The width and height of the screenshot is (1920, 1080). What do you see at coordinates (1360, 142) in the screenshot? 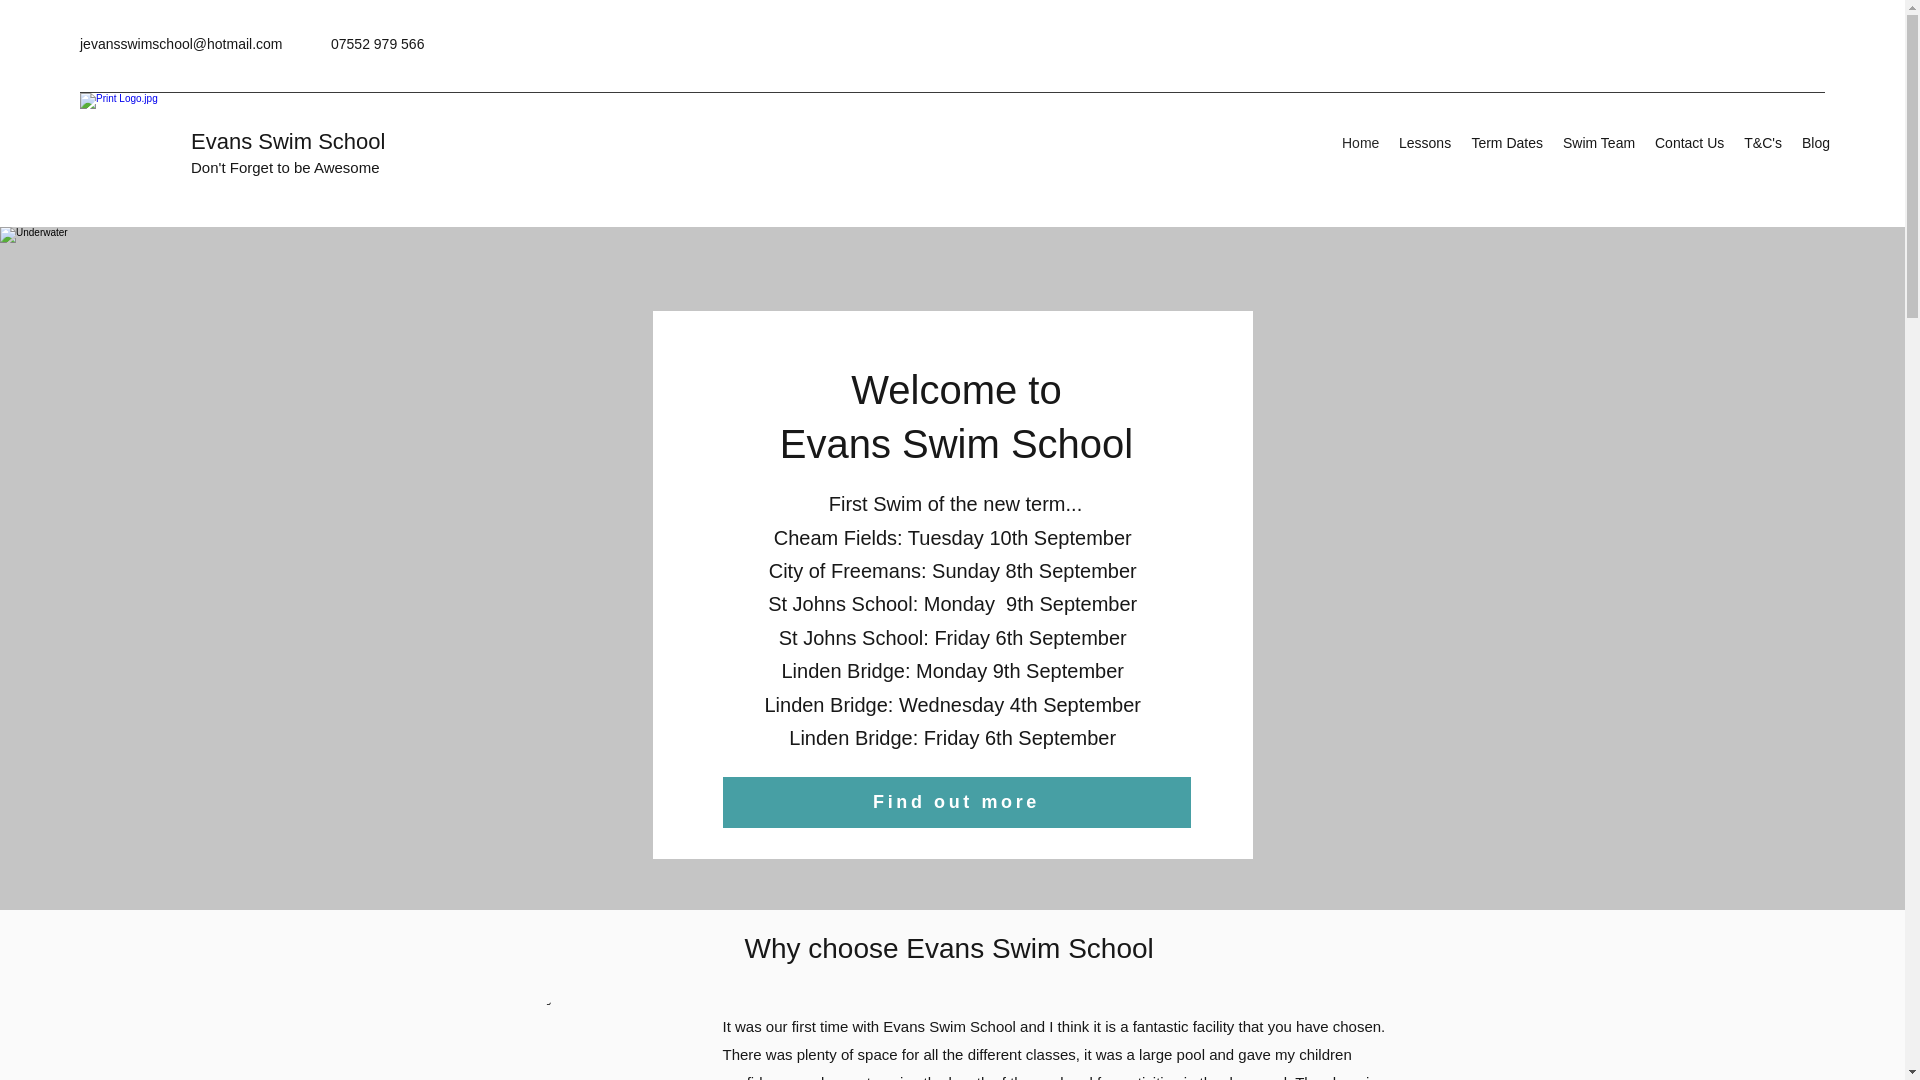
I see `Home` at bounding box center [1360, 142].